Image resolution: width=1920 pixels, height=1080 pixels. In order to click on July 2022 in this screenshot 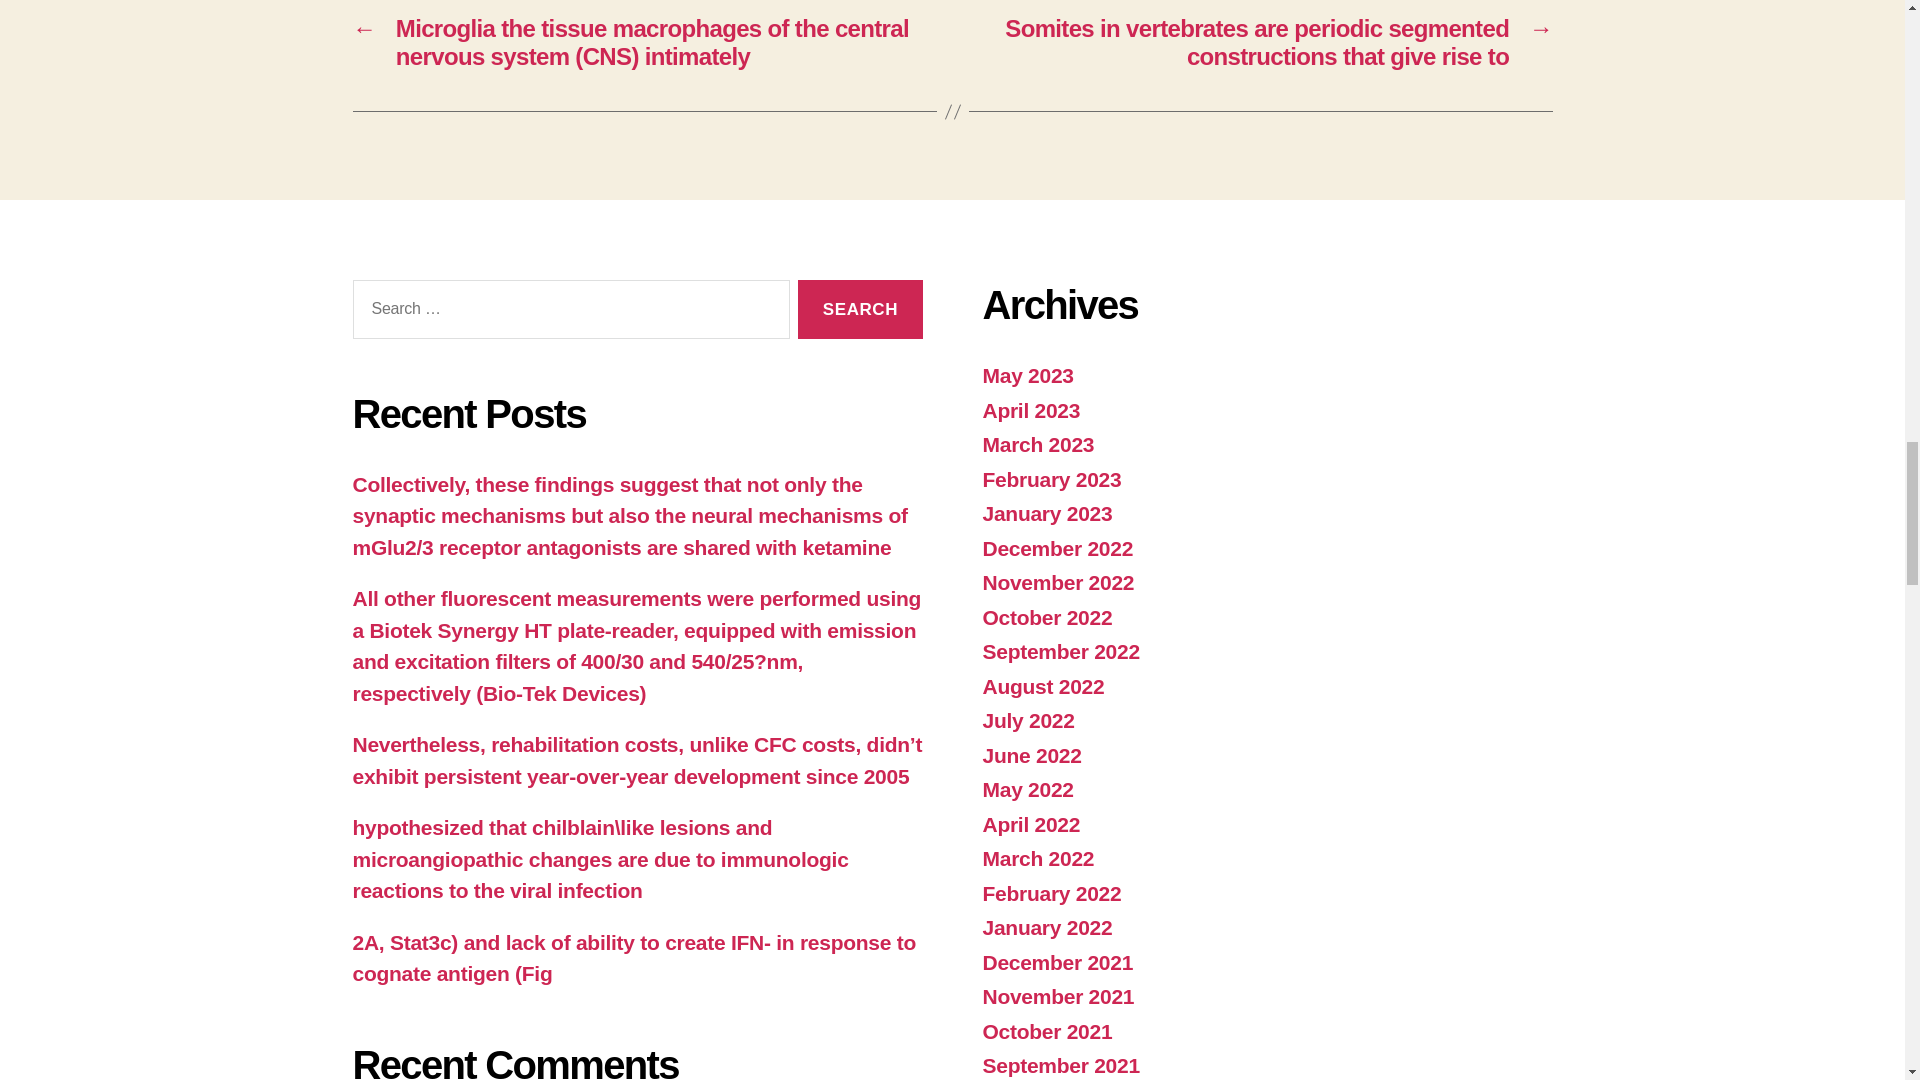, I will do `click(1027, 720)`.